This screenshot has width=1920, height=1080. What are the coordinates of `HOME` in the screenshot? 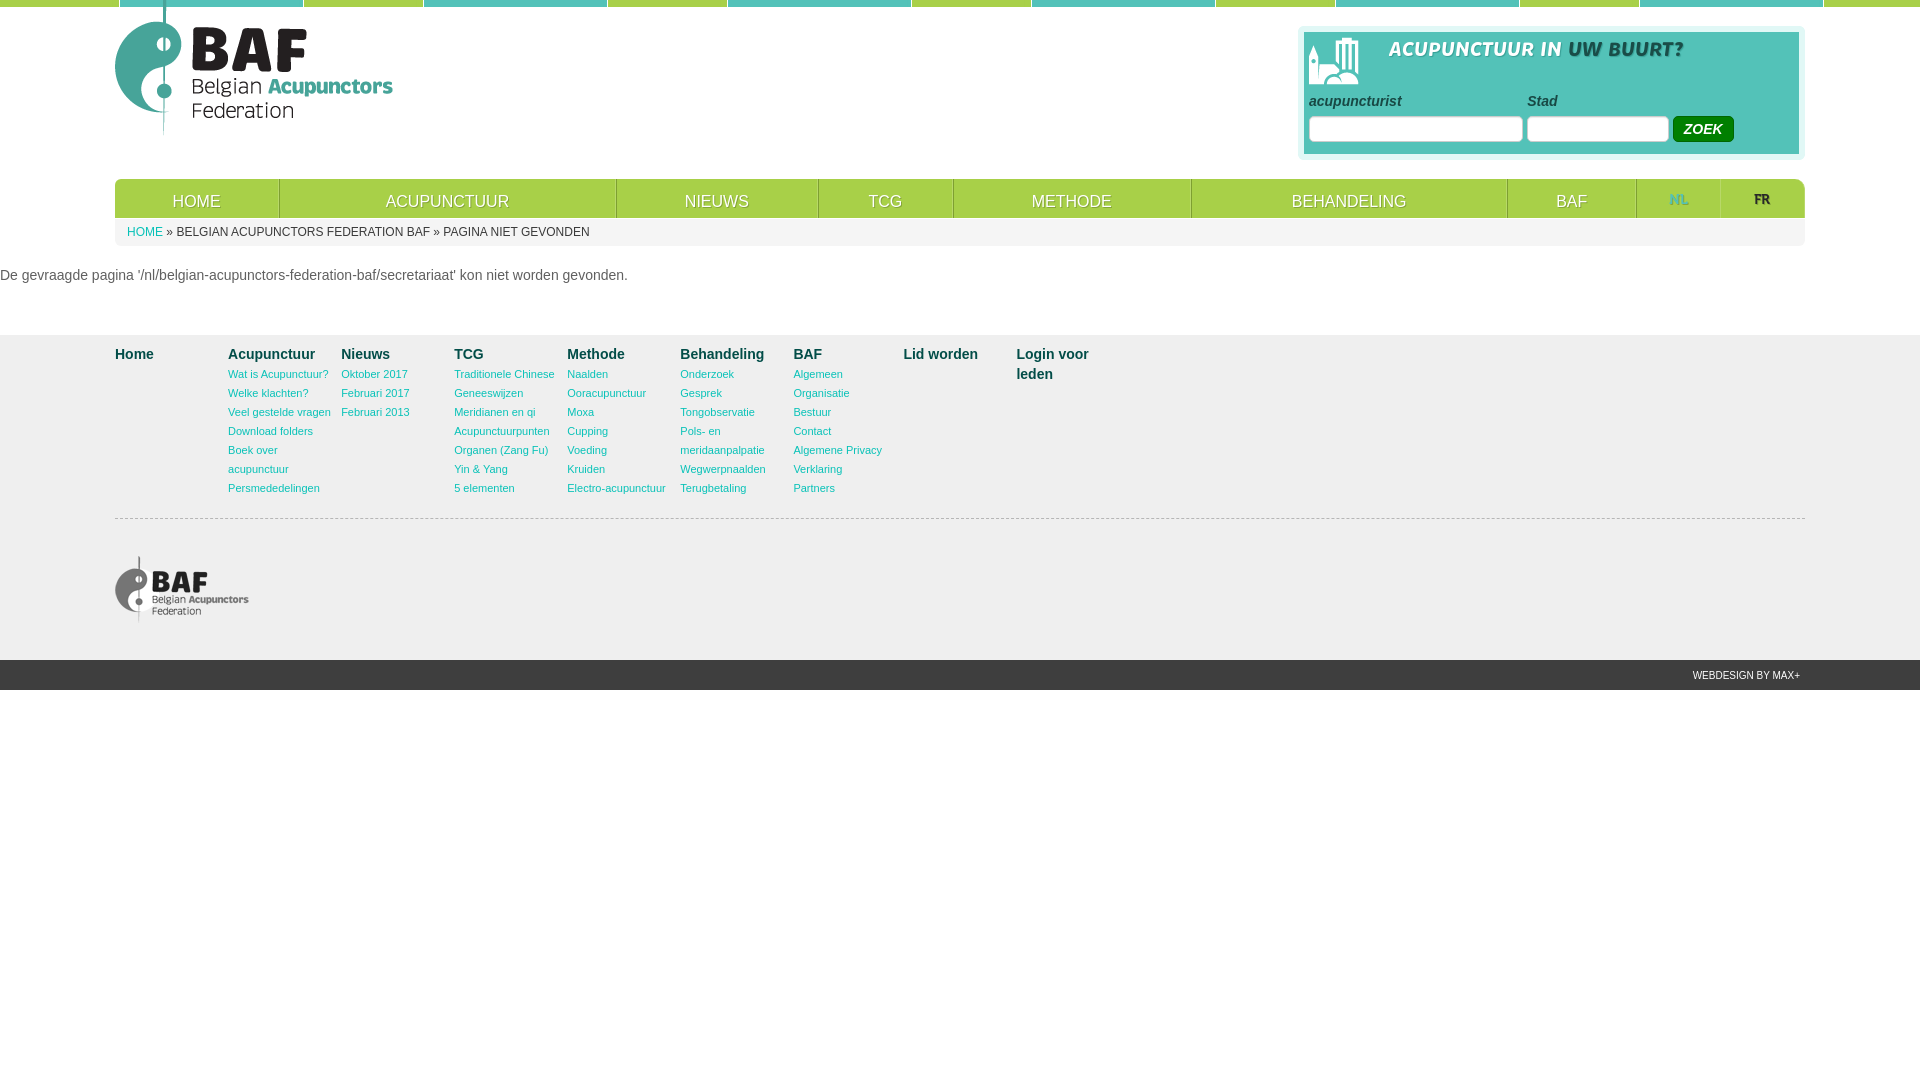 It's located at (145, 232).